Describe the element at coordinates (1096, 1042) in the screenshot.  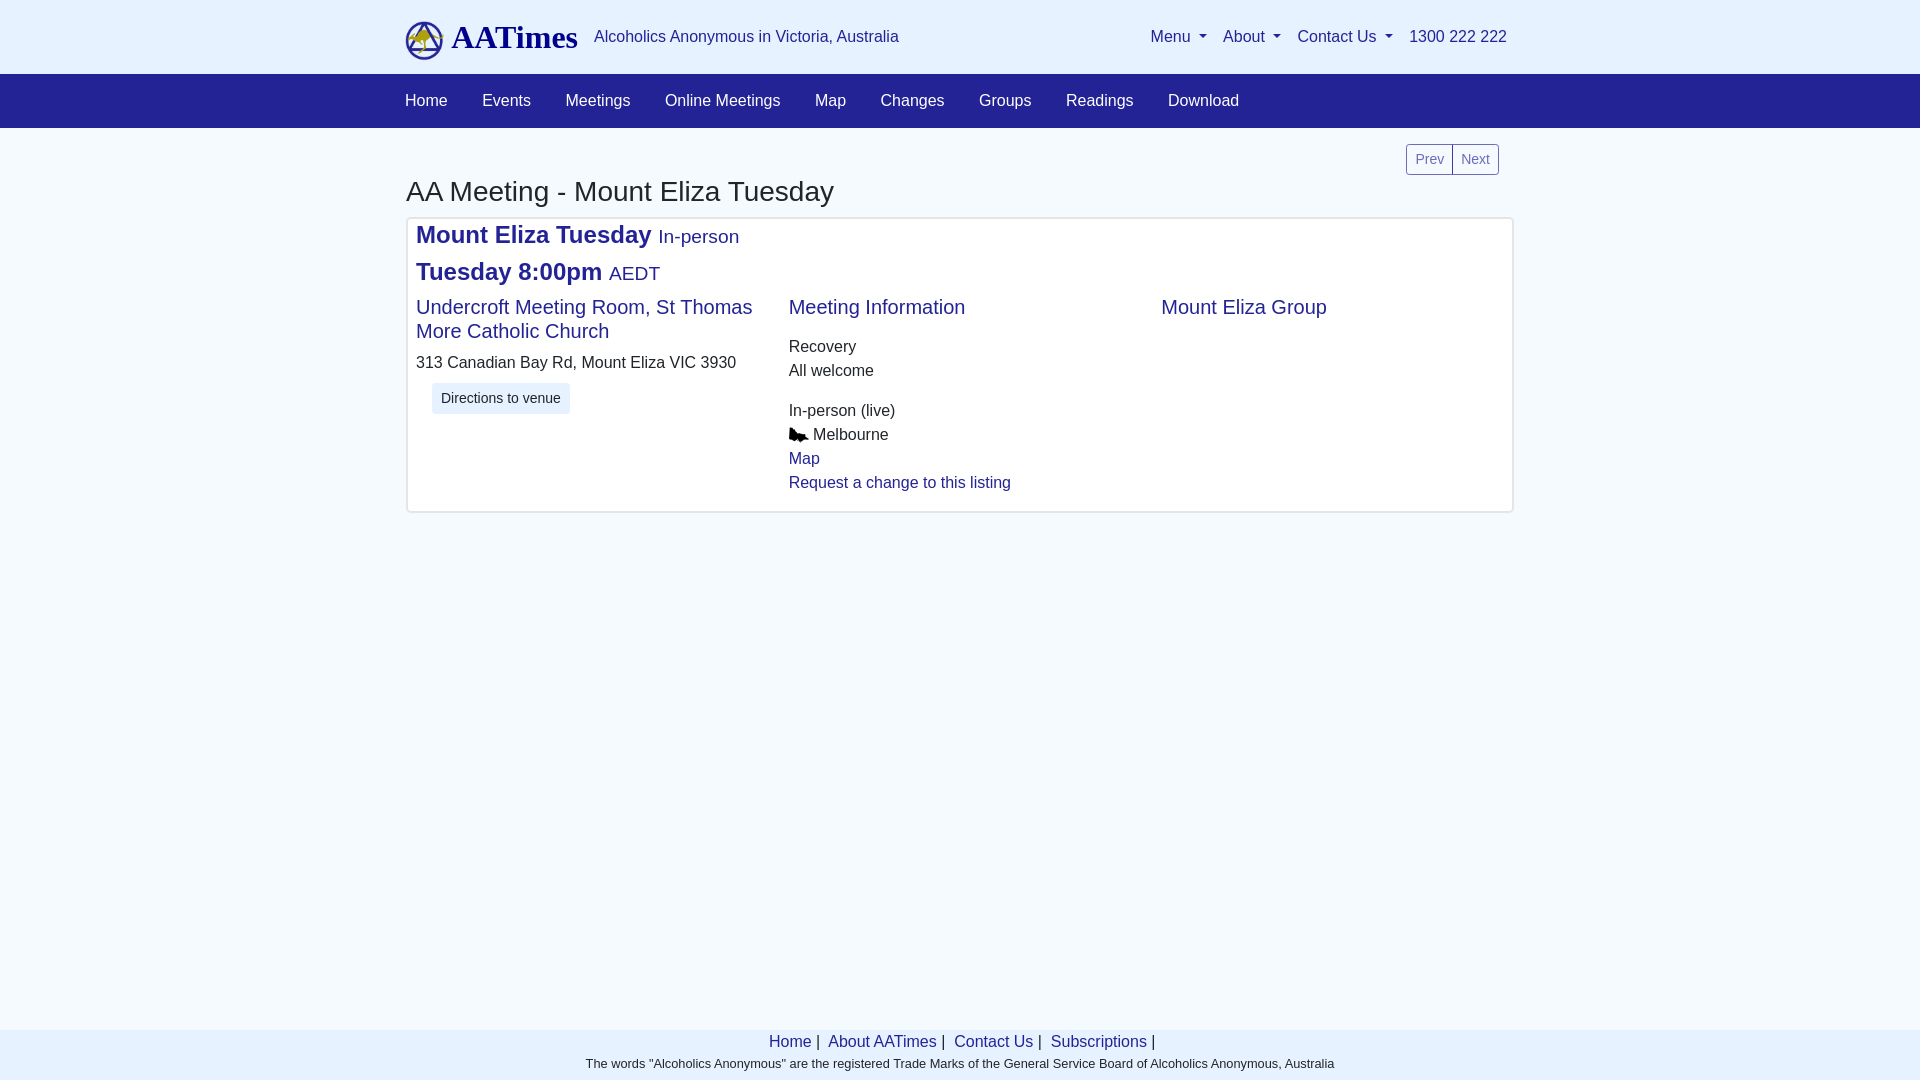
I see ` Subscriptions` at that location.